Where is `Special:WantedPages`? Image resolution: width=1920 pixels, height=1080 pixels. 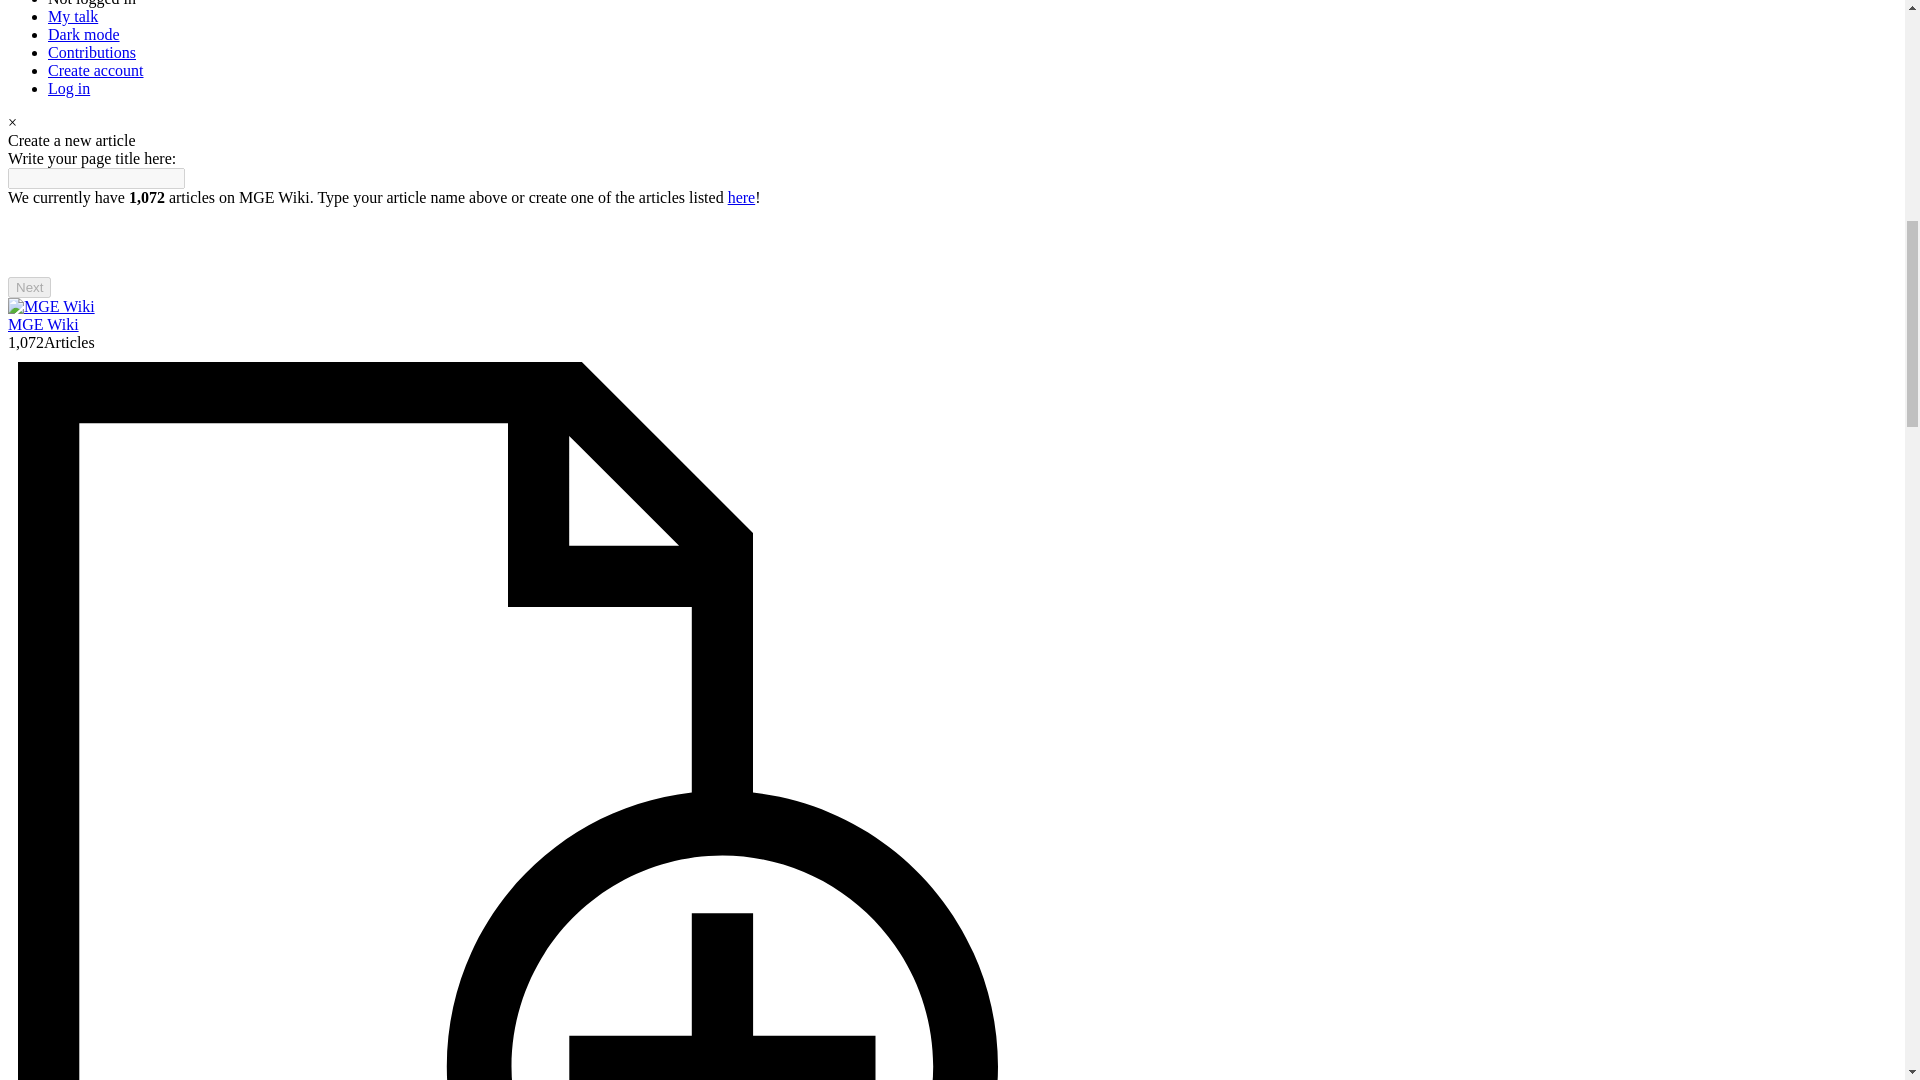
Special:WantedPages is located at coordinates (742, 198).